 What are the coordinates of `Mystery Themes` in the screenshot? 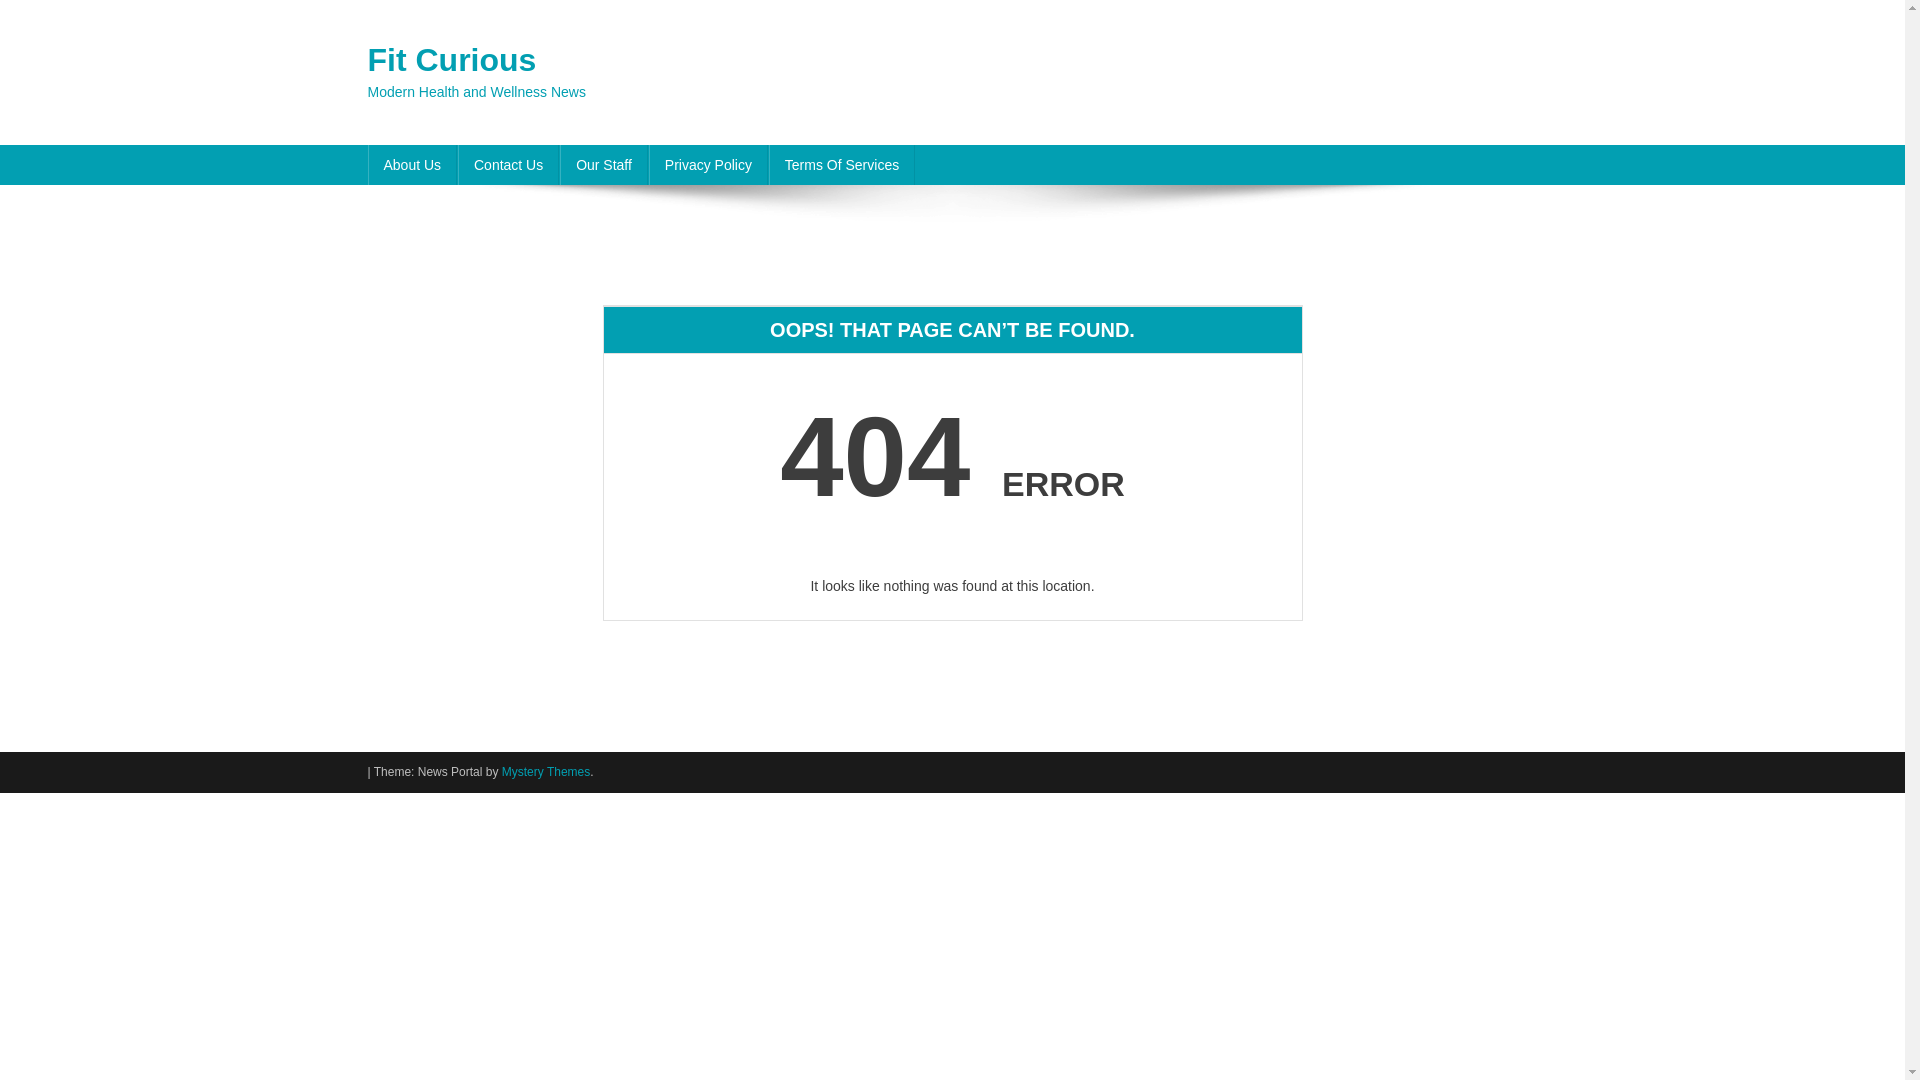 It's located at (545, 771).